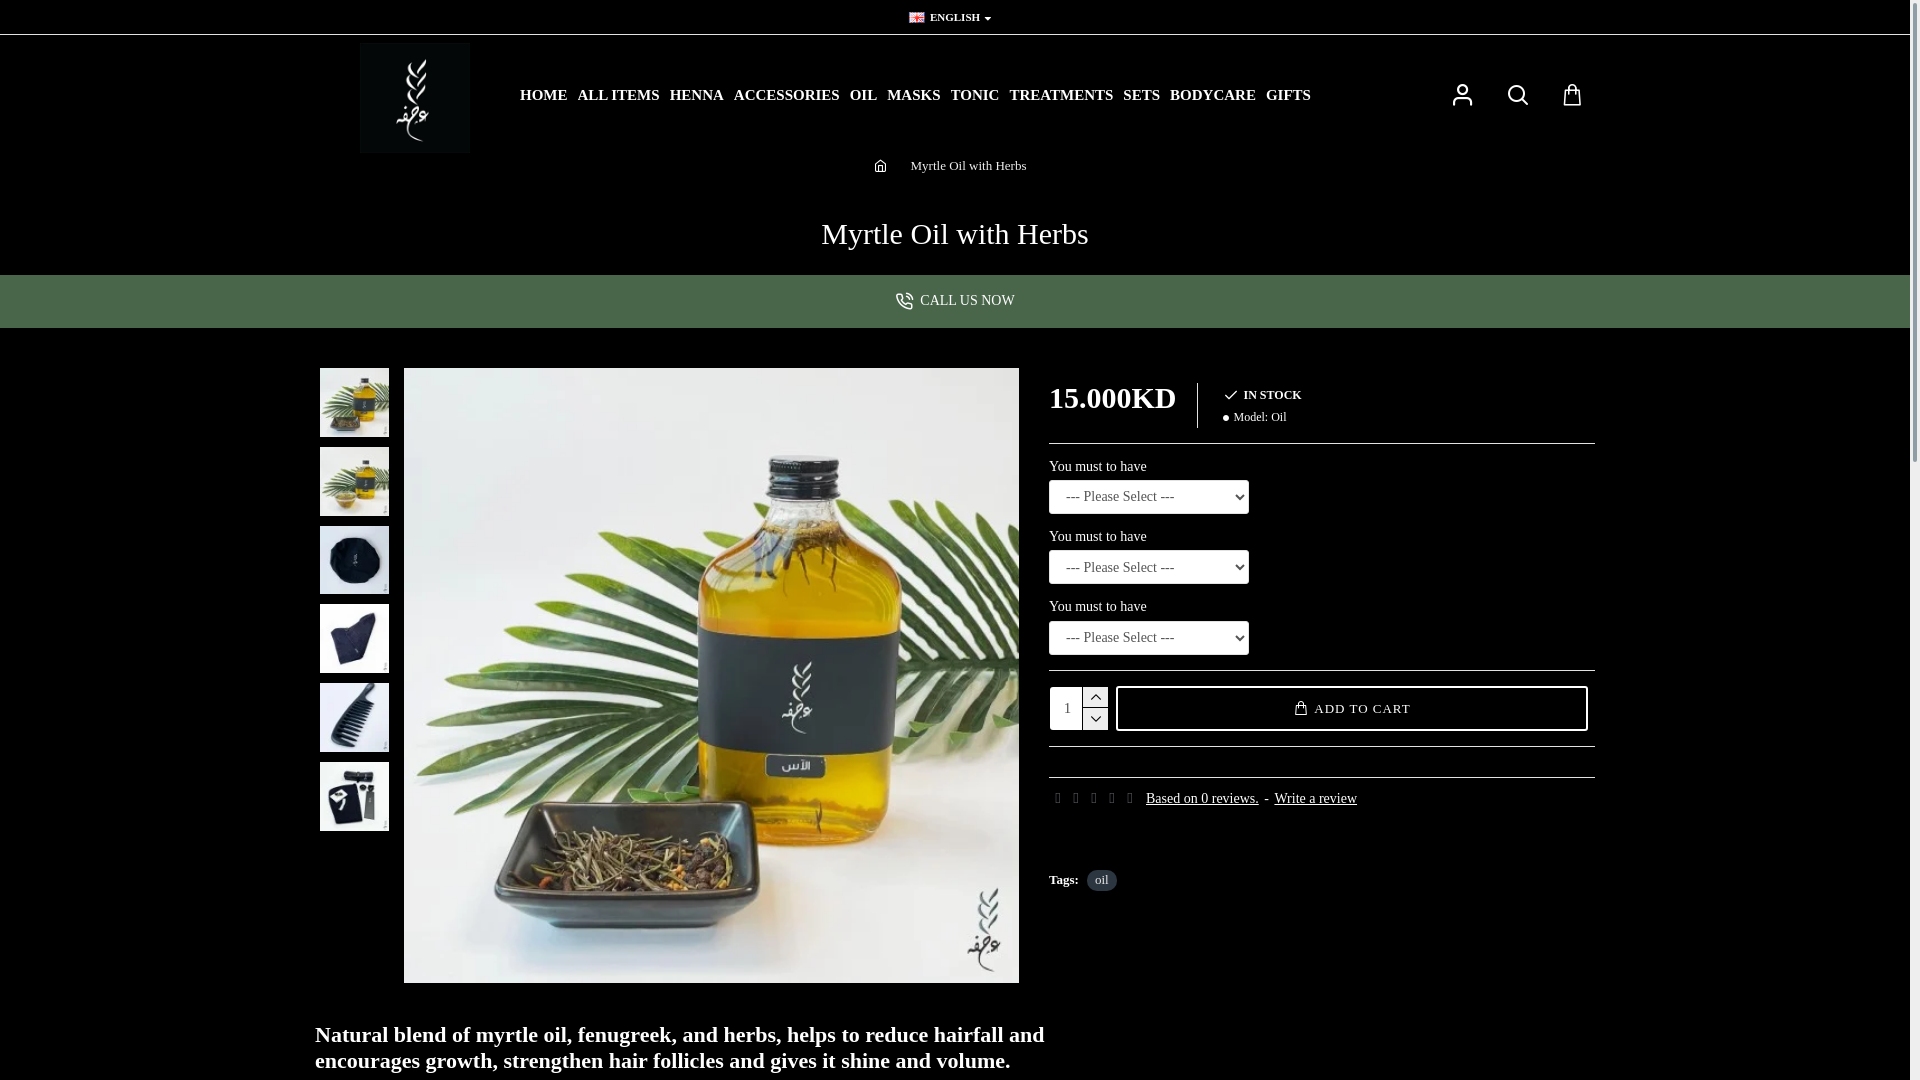  What do you see at coordinates (917, 18) in the screenshot?
I see `English` at bounding box center [917, 18].